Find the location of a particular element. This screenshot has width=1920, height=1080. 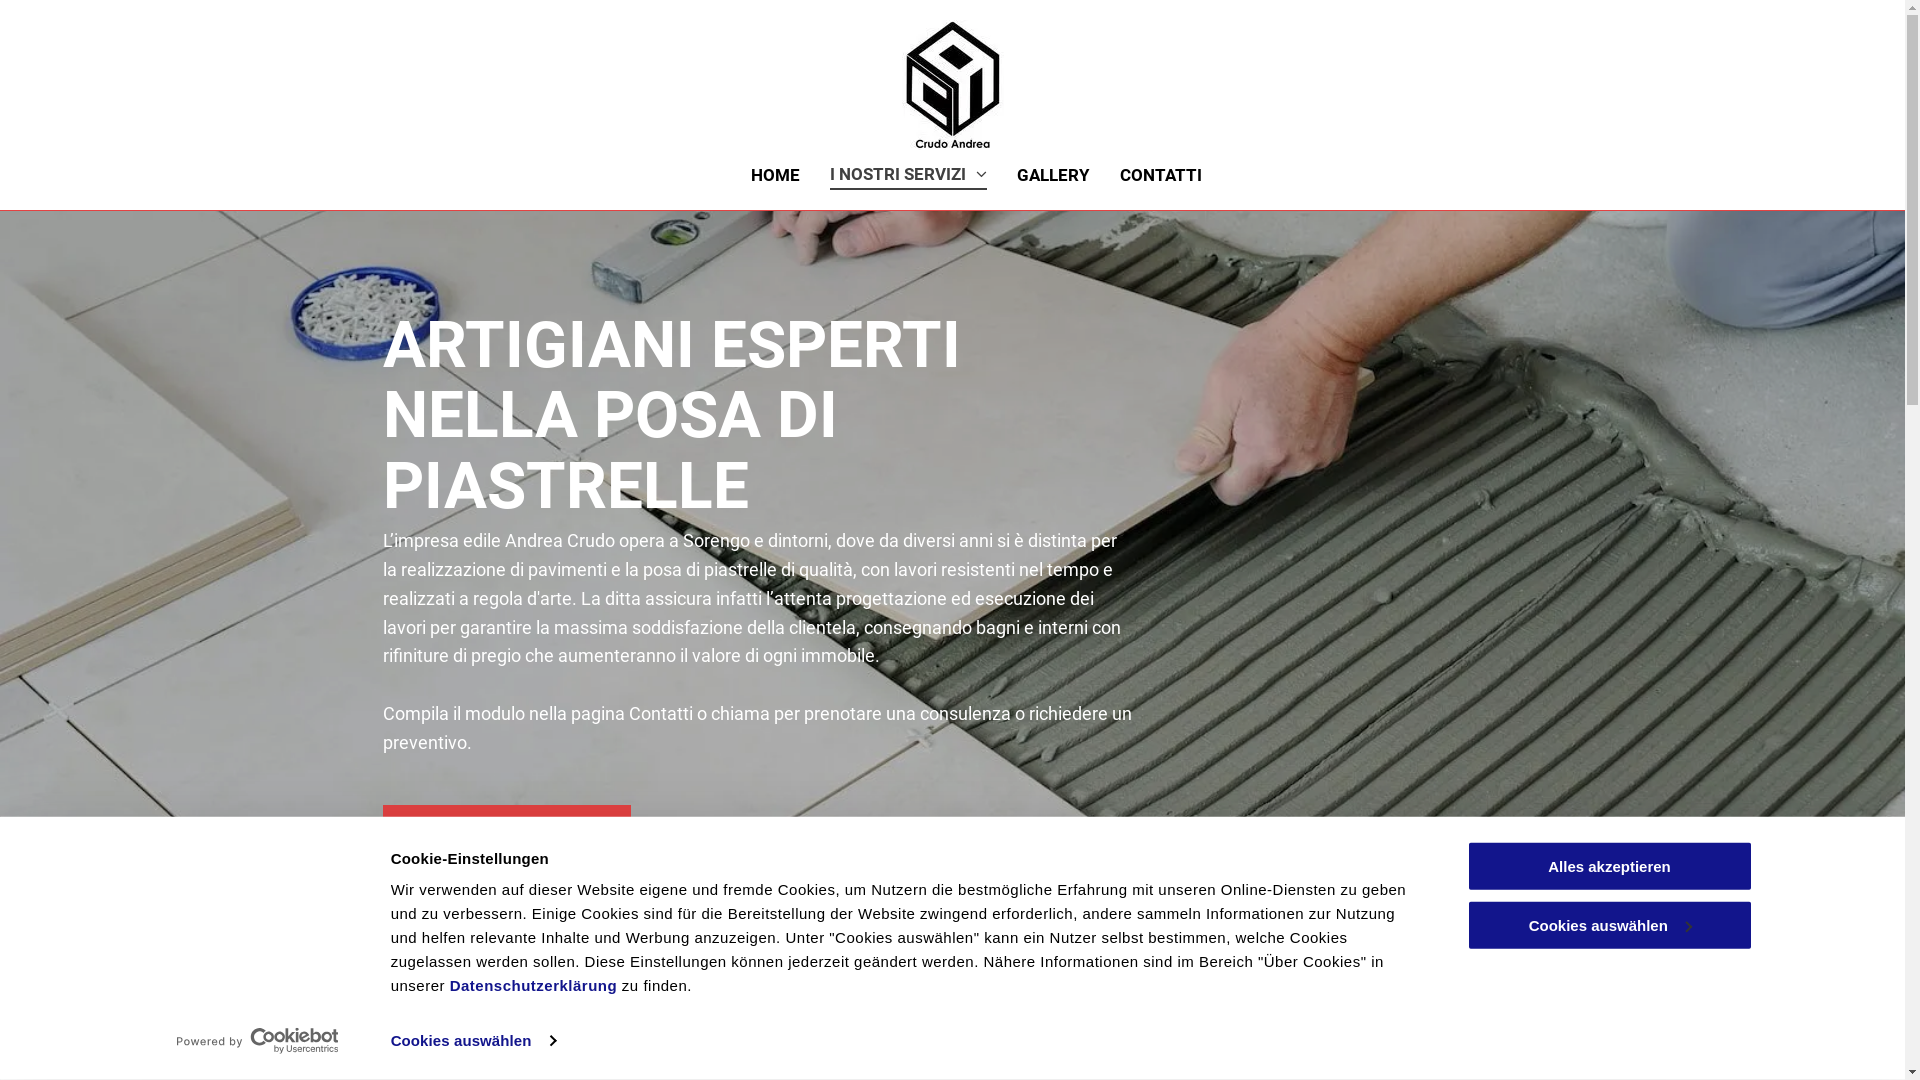

GALLERY is located at coordinates (1054, 175).